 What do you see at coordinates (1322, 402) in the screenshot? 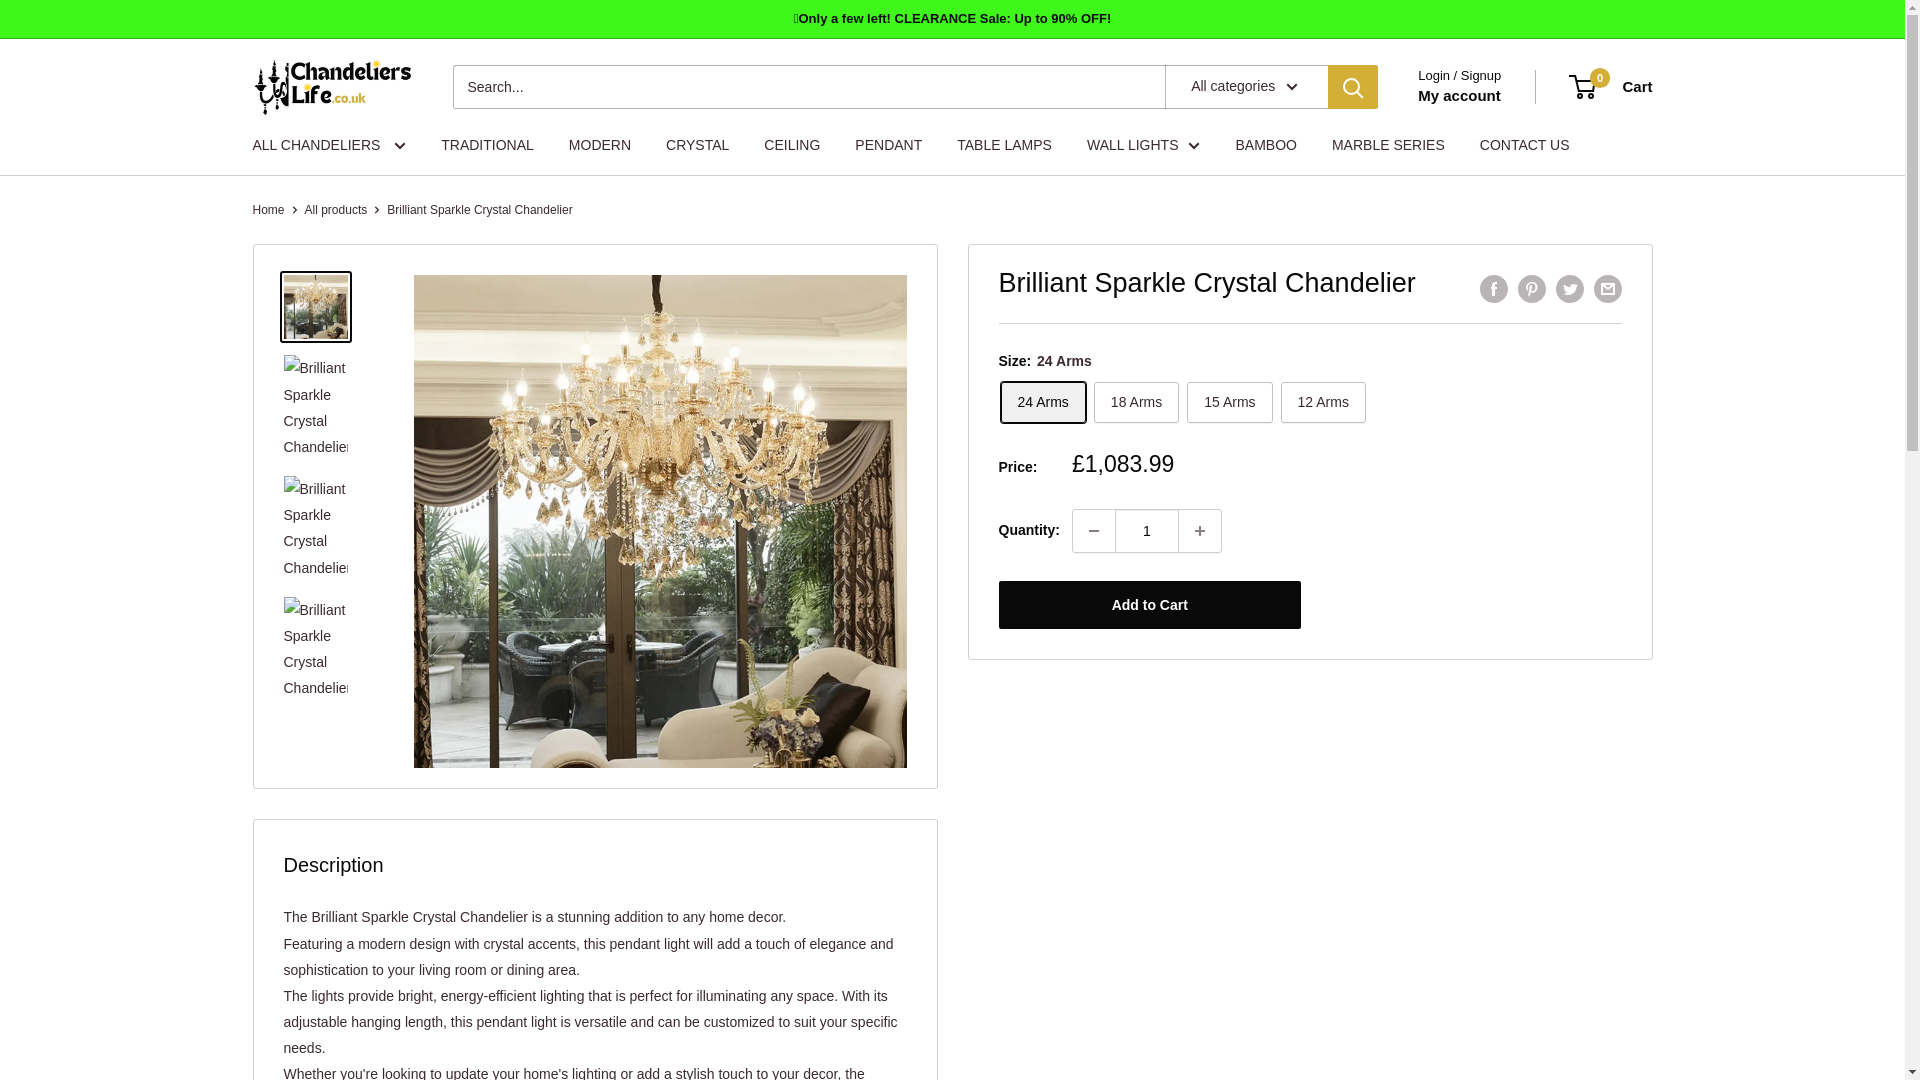
I see `12 Arms` at bounding box center [1322, 402].